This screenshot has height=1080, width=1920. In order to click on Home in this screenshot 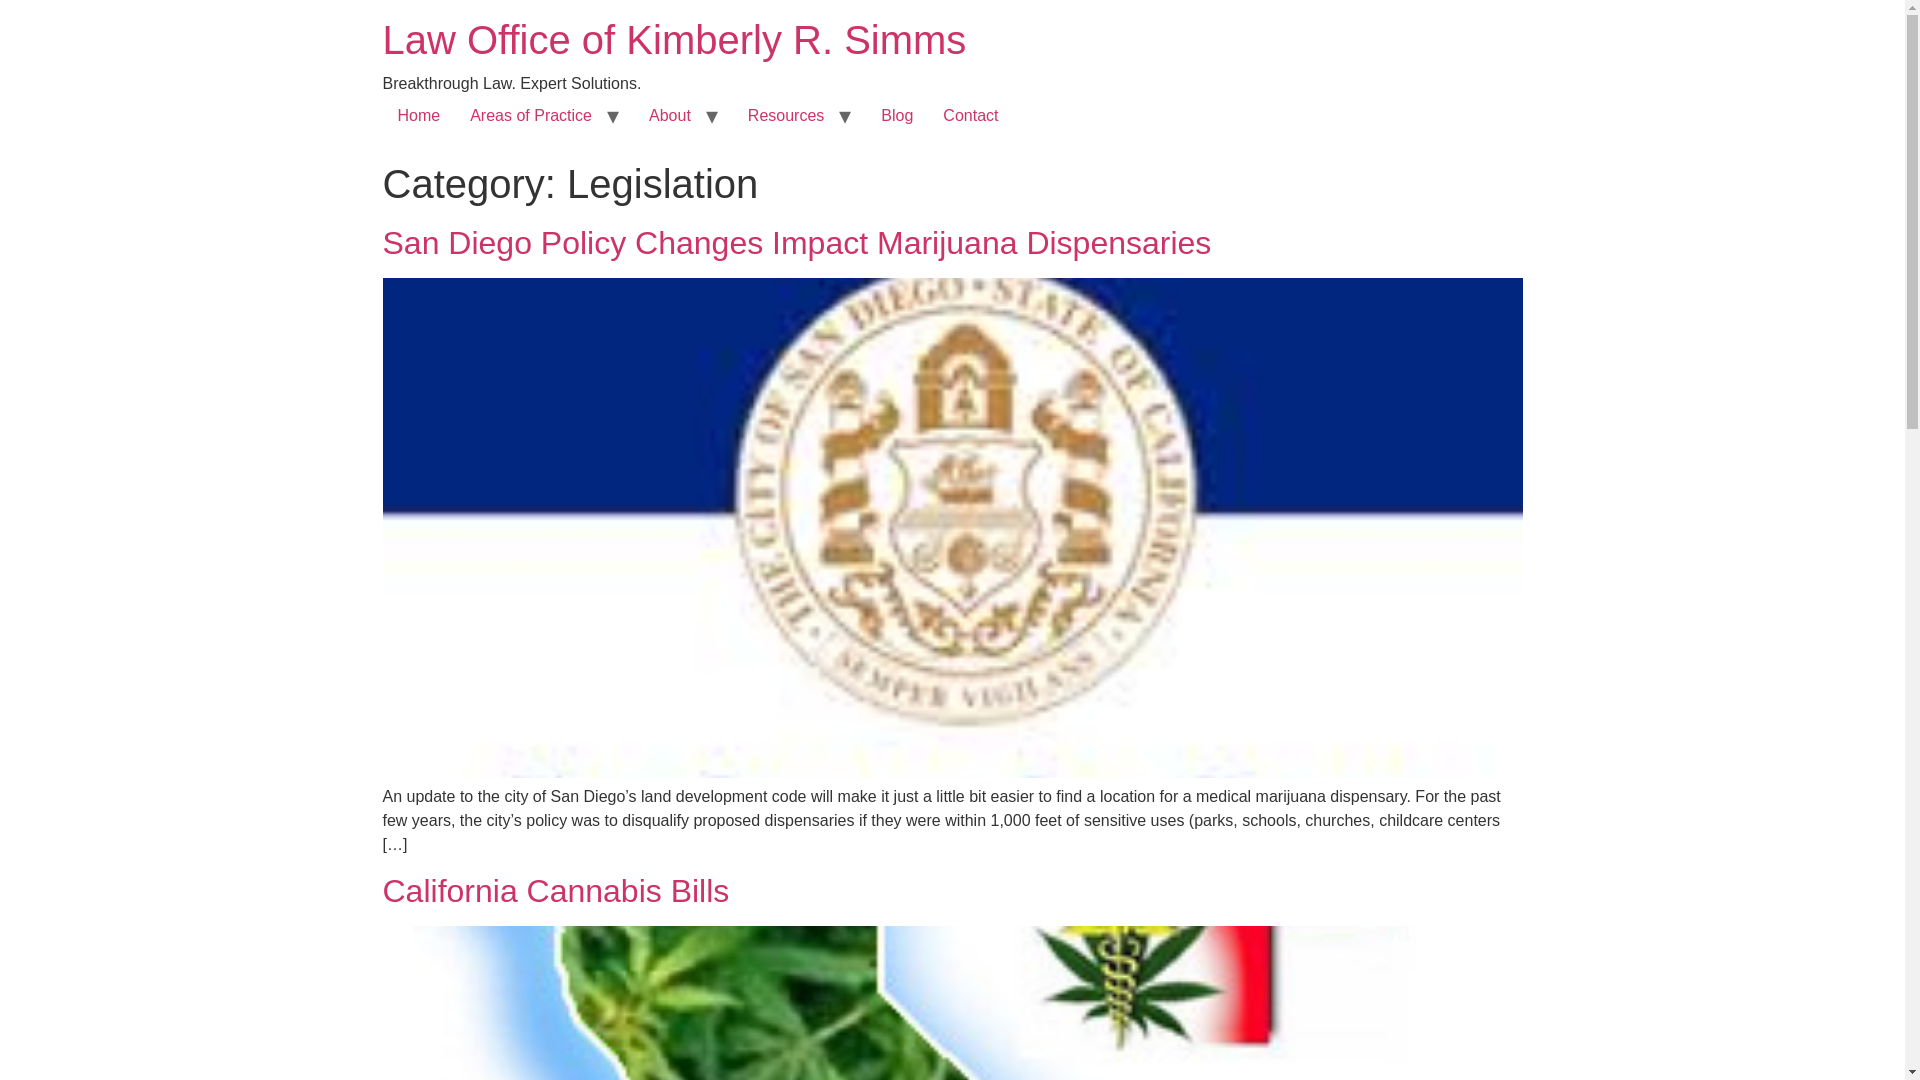, I will do `click(674, 40)`.